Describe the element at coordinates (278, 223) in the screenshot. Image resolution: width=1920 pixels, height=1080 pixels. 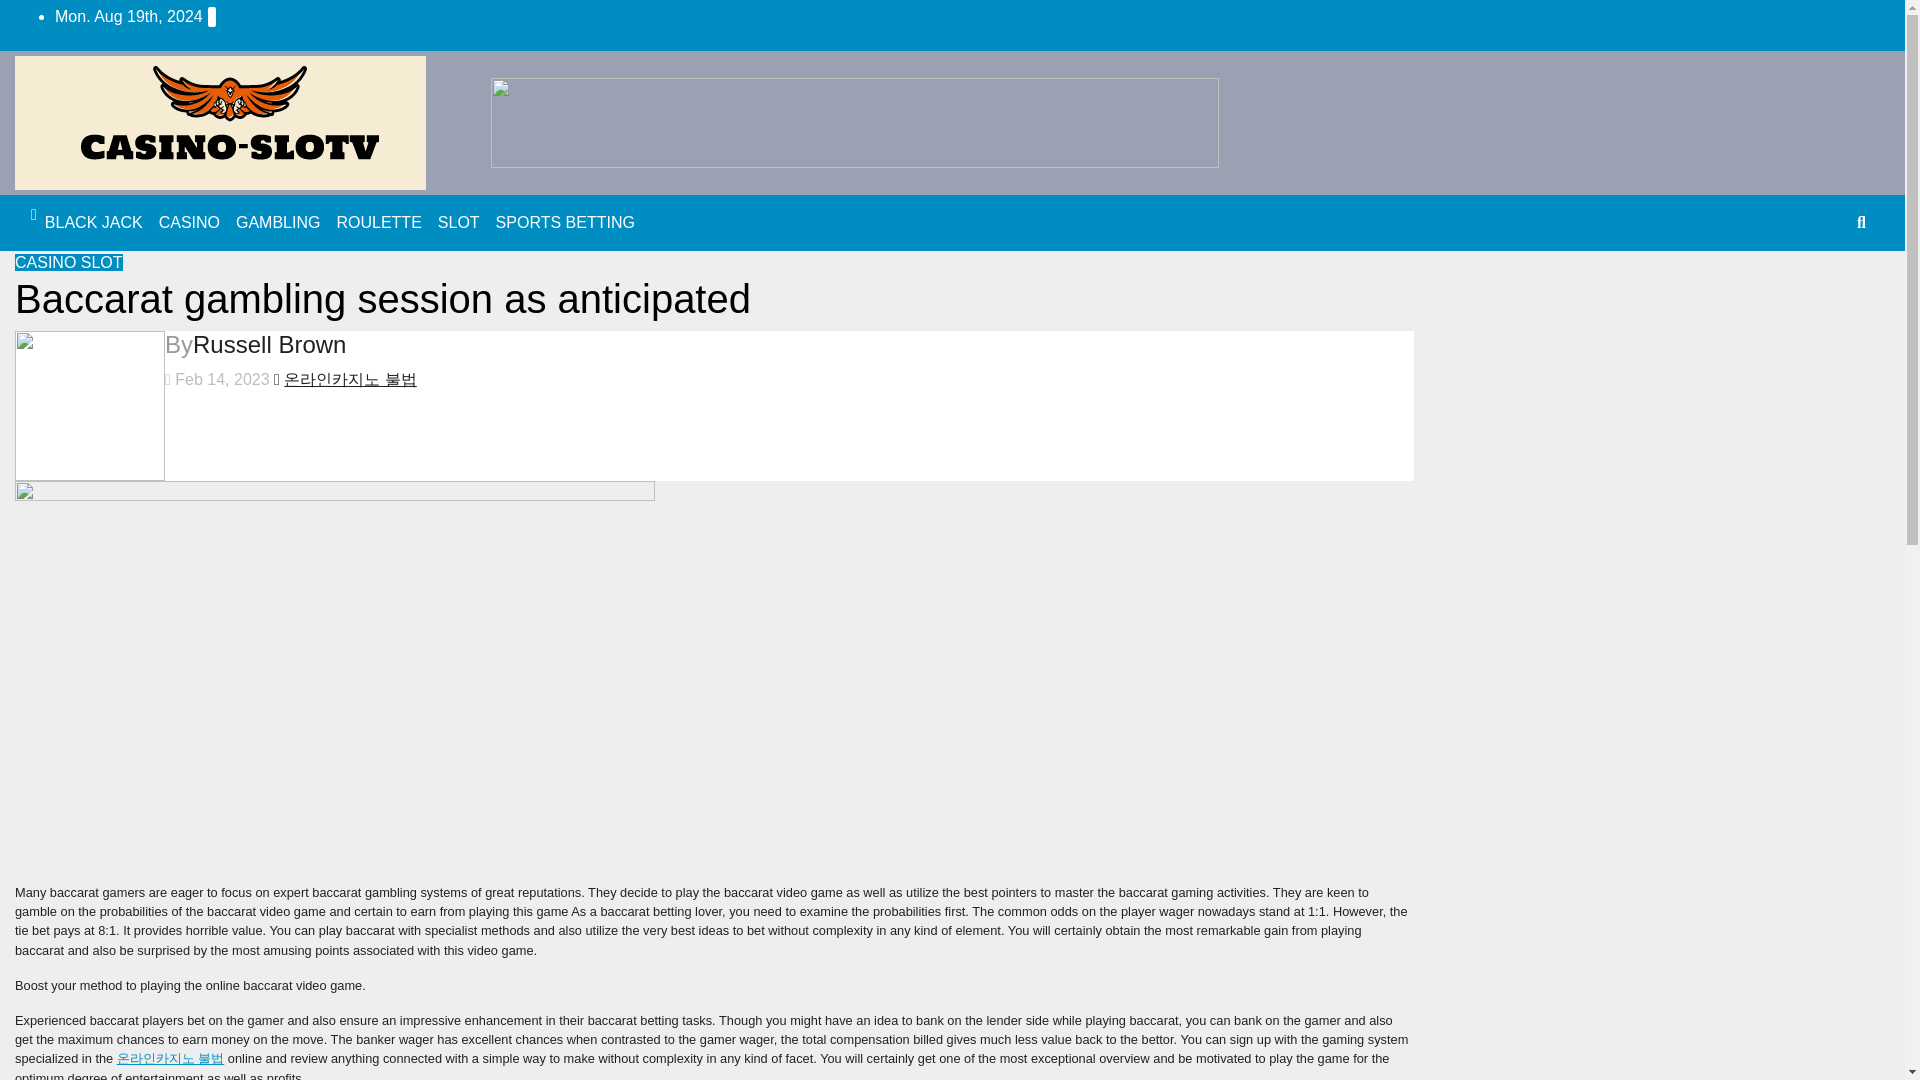
I see `GAMBLING` at that location.